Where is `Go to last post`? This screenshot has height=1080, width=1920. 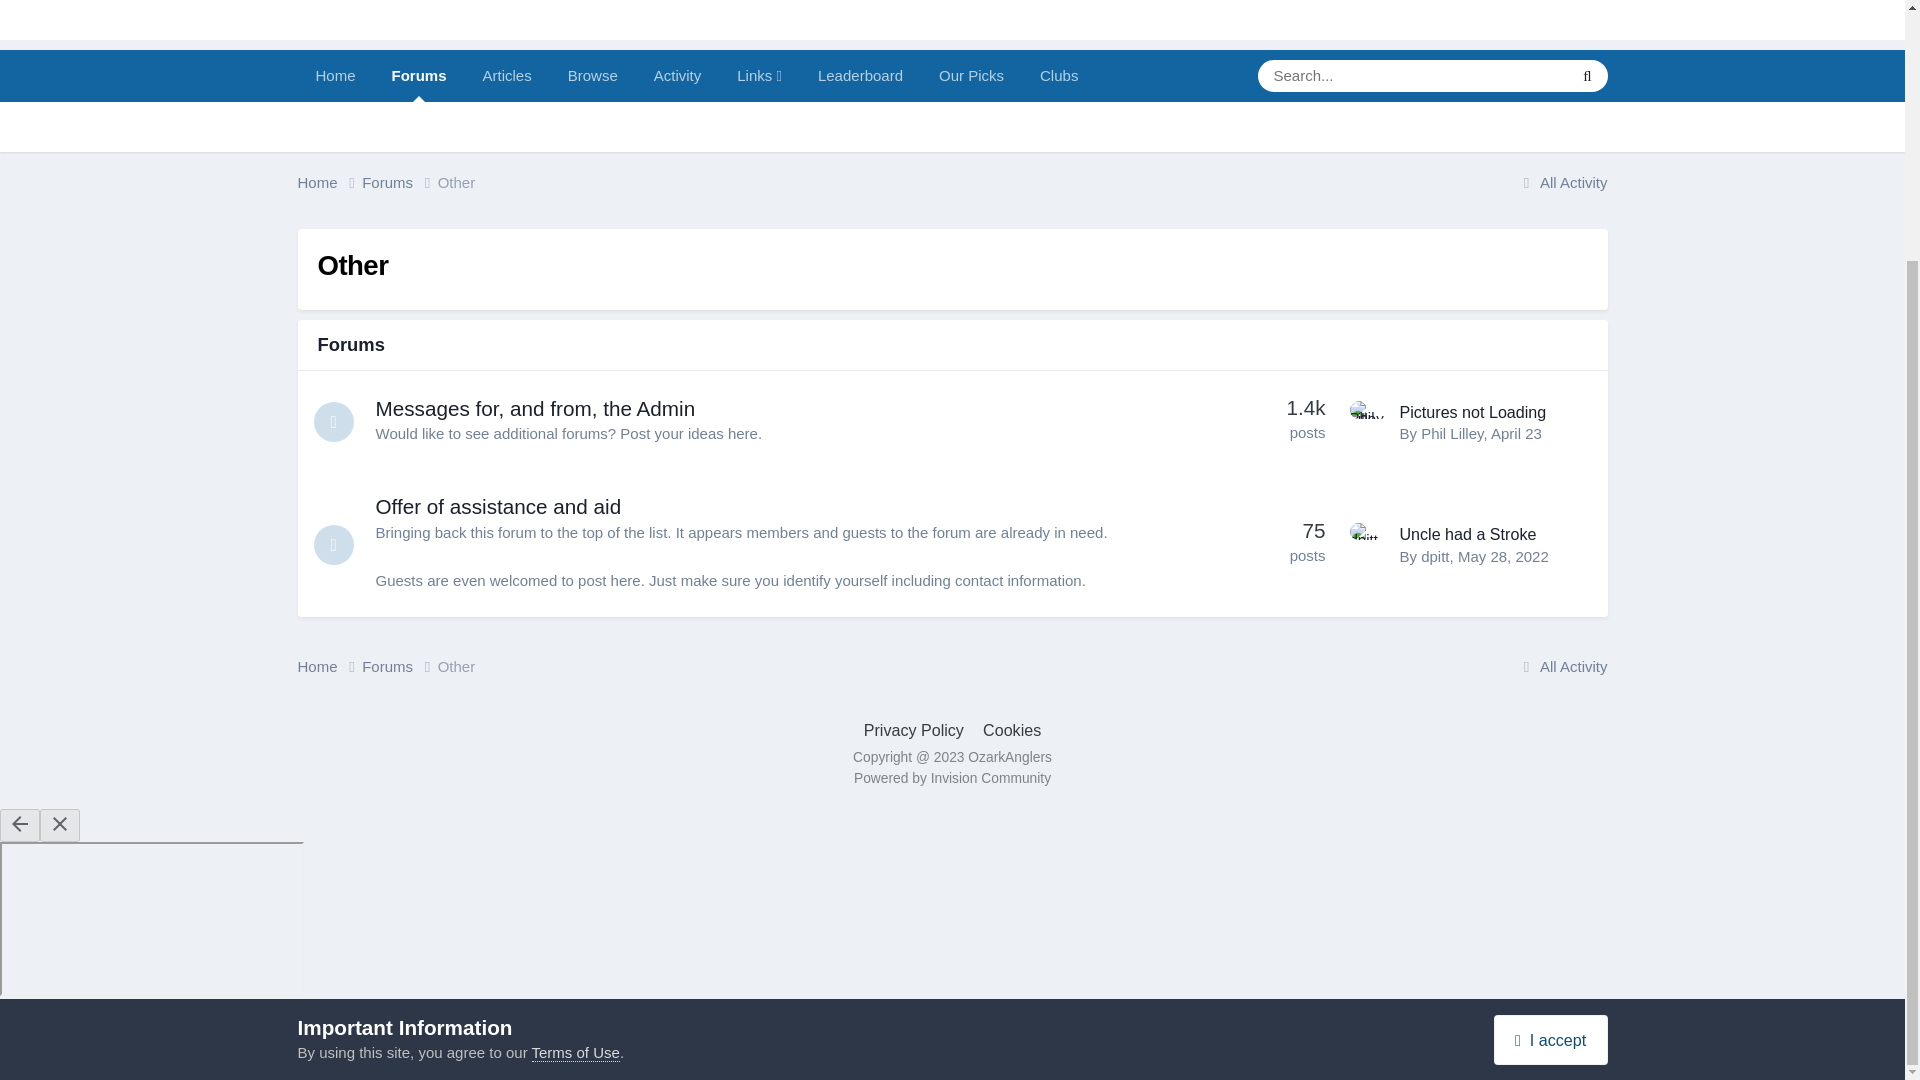
Go to last post is located at coordinates (1516, 433).